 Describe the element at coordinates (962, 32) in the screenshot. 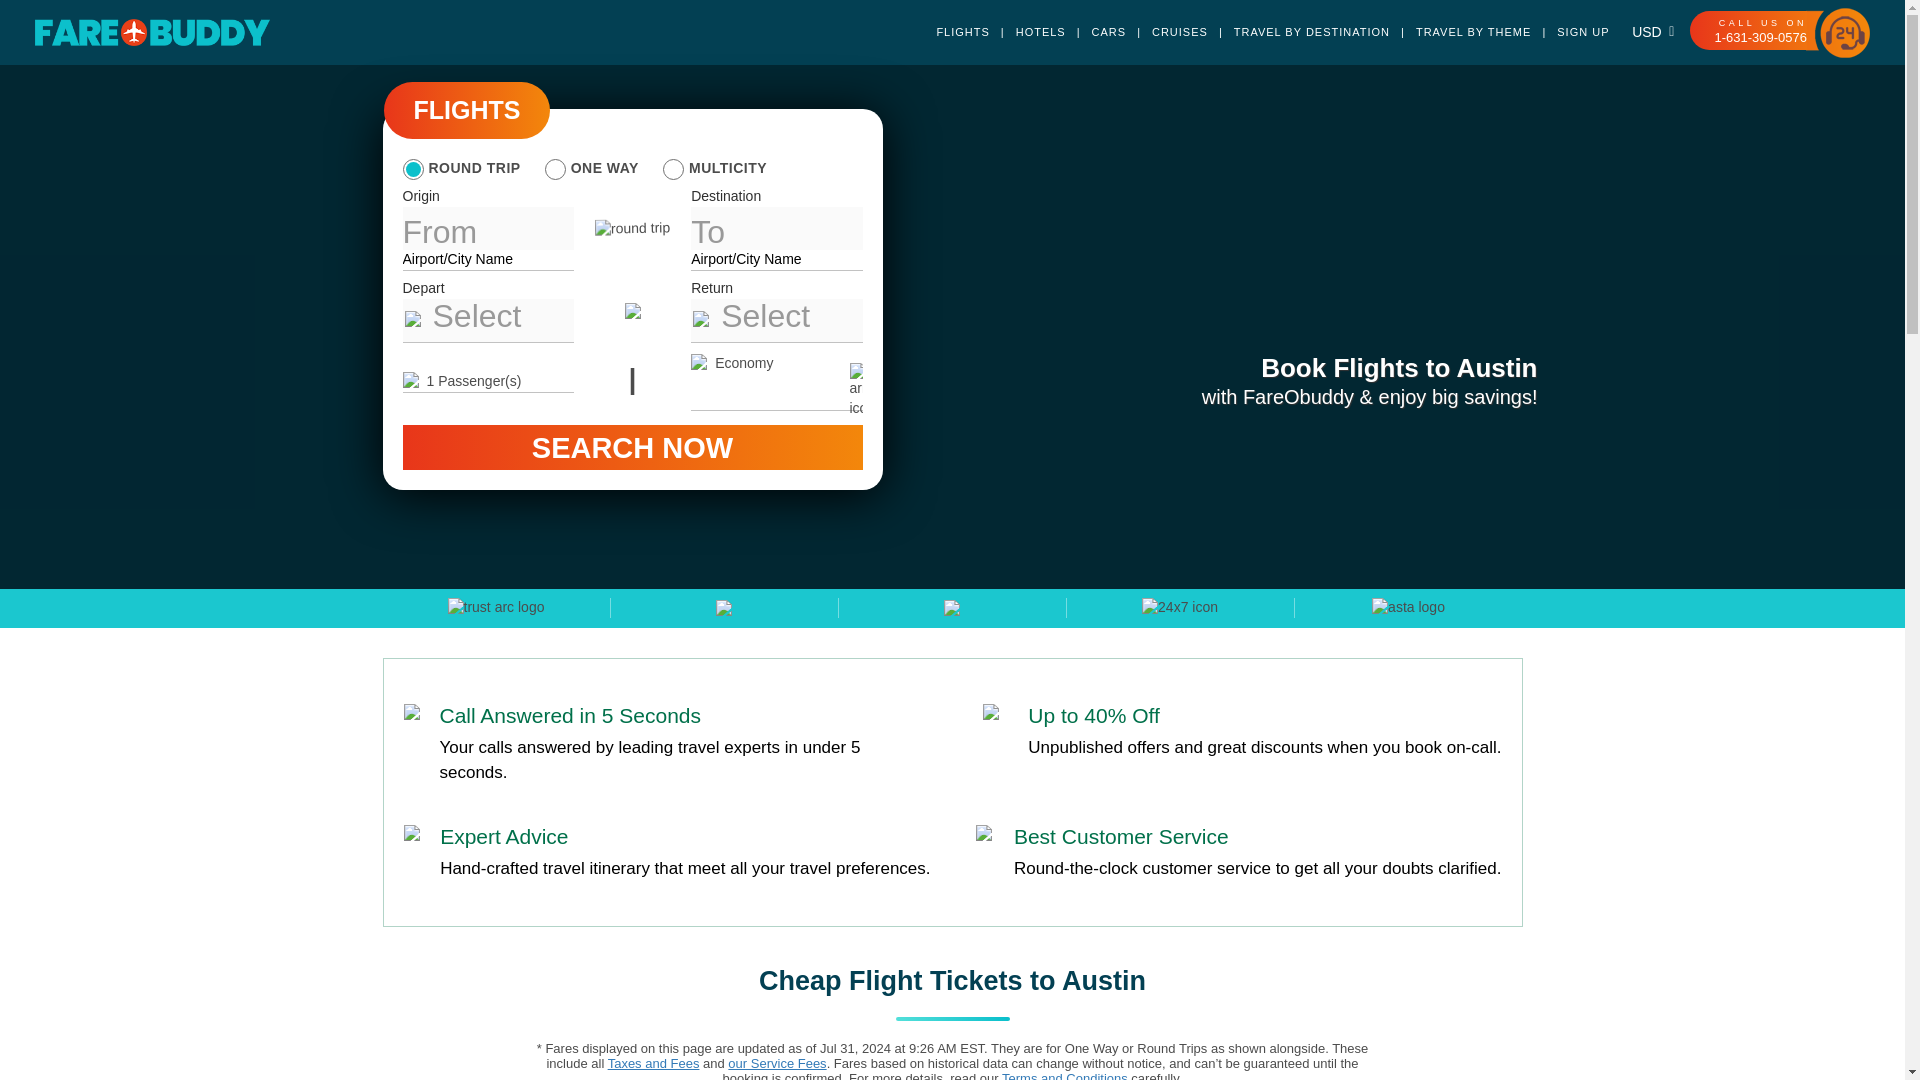

I see `FLIGHTS` at that location.